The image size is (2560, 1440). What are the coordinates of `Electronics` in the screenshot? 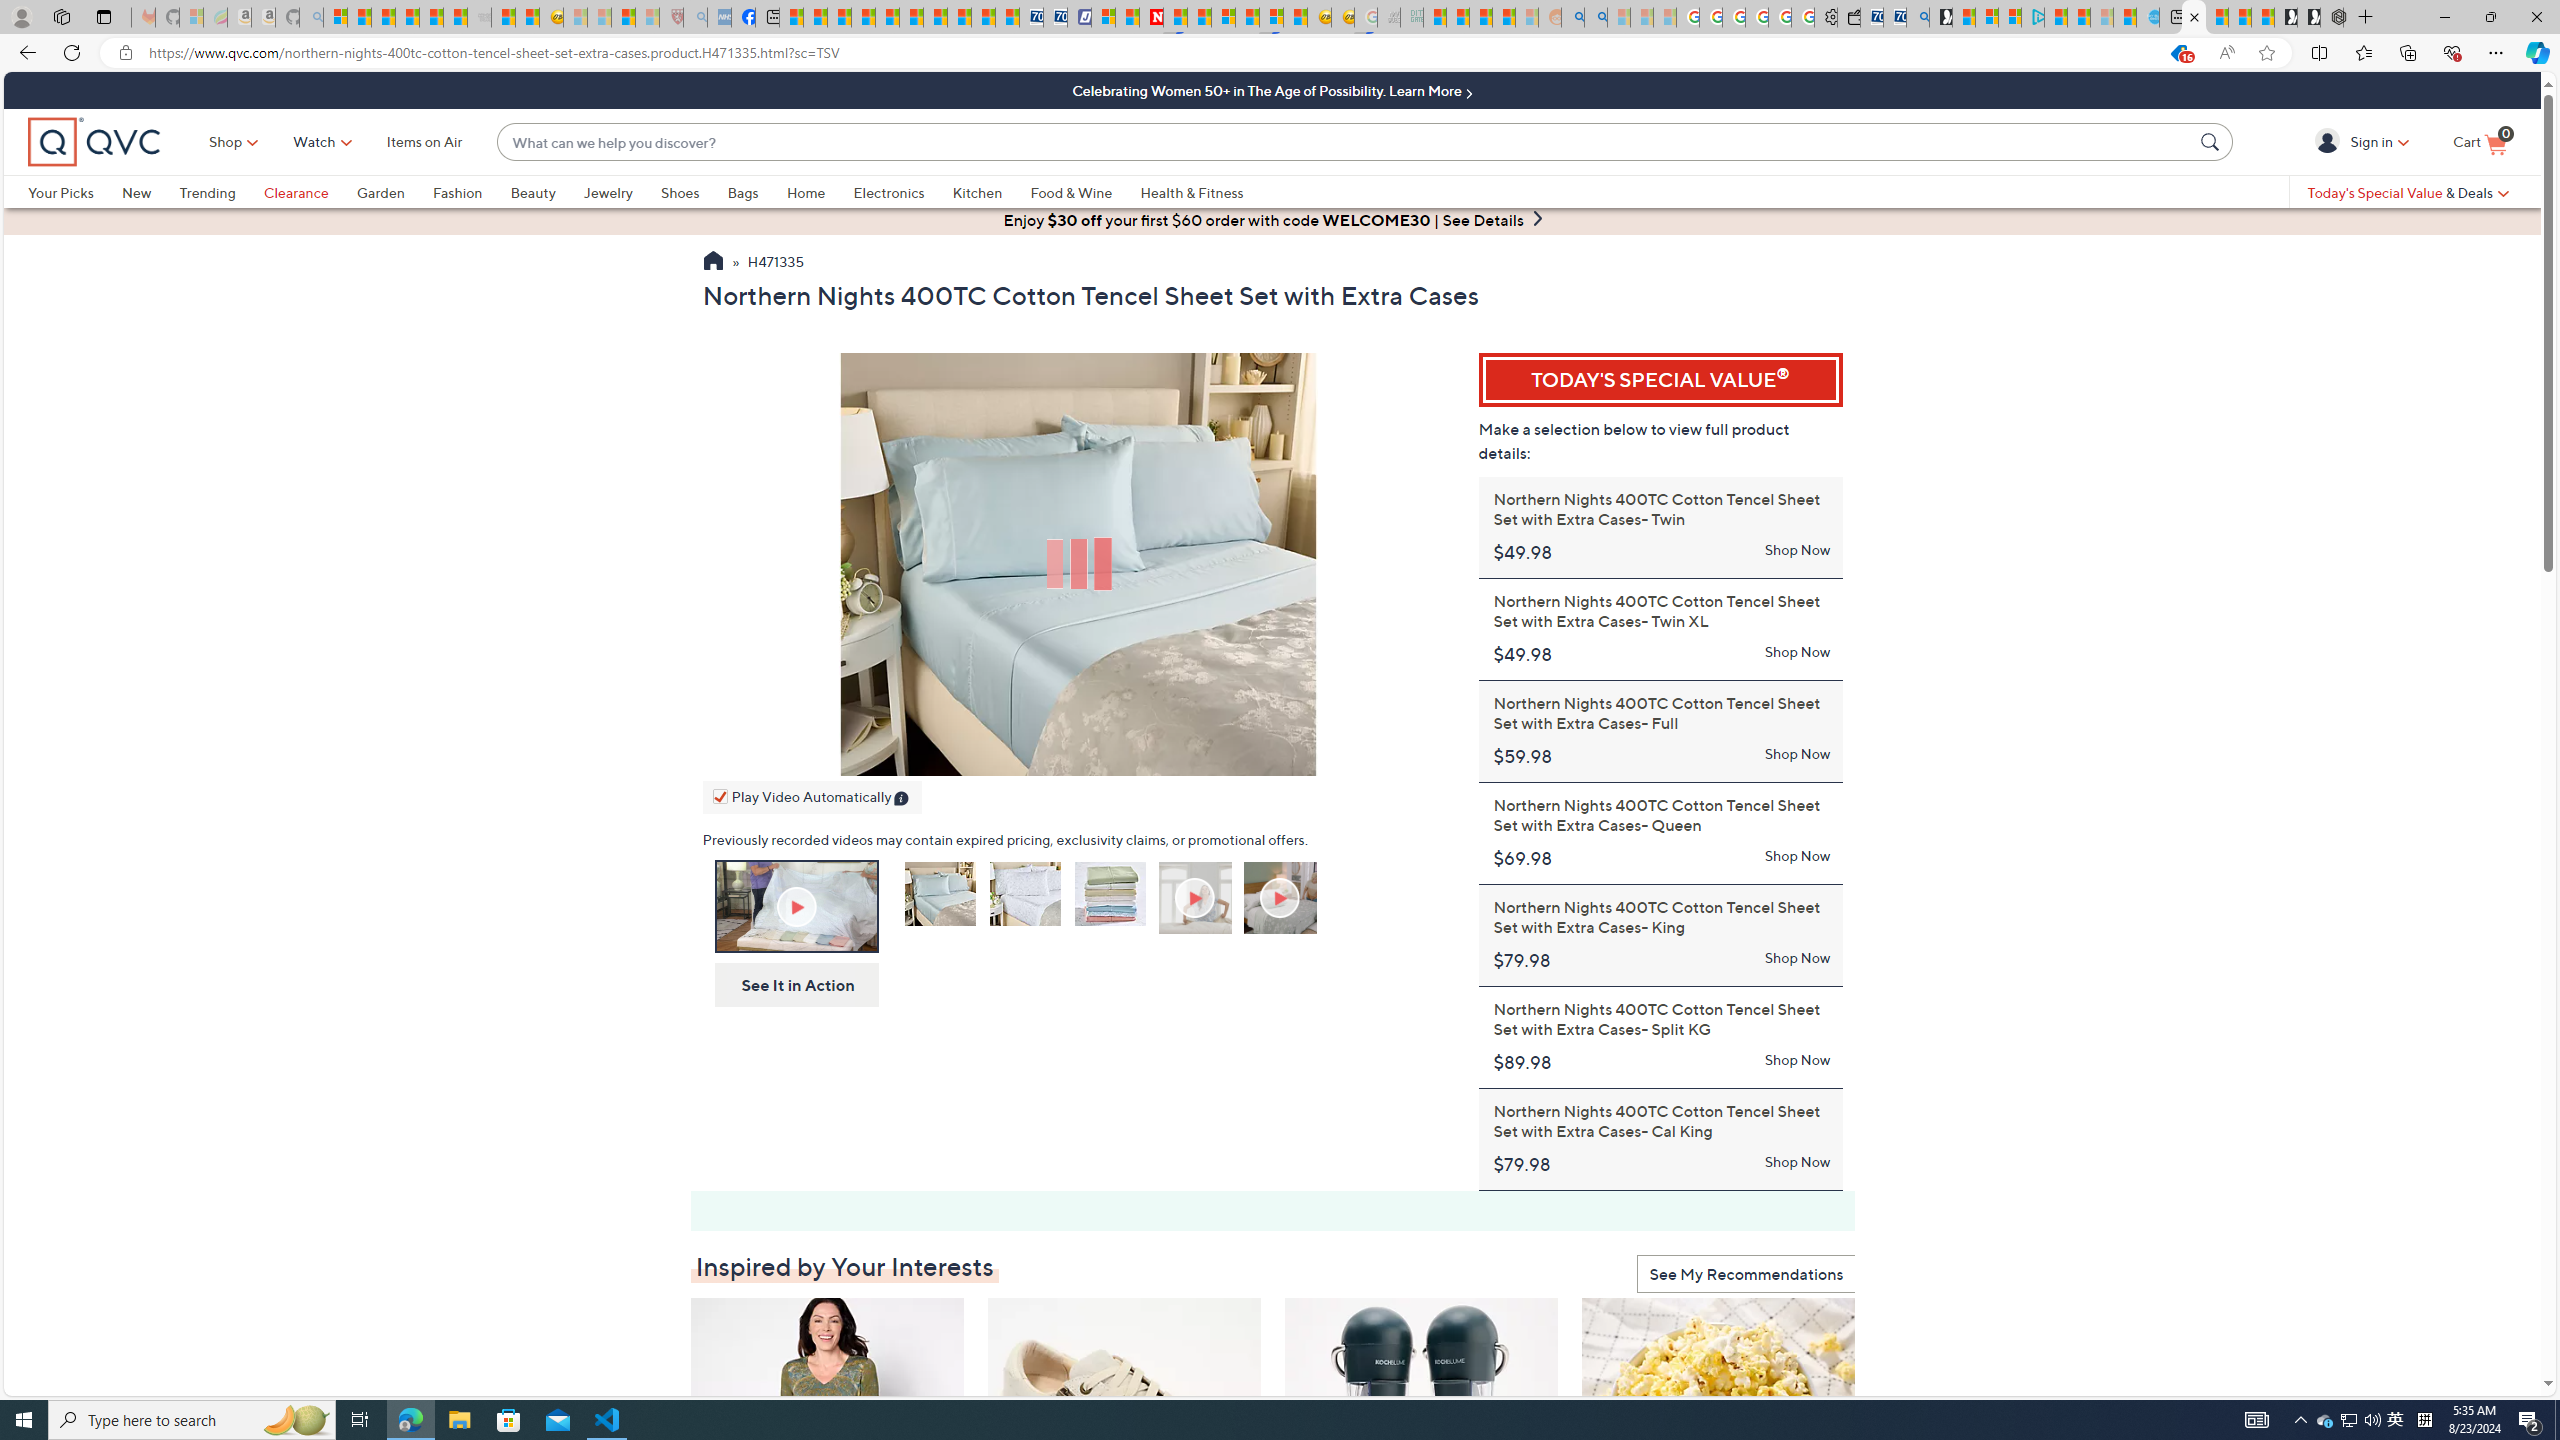 It's located at (888, 192).